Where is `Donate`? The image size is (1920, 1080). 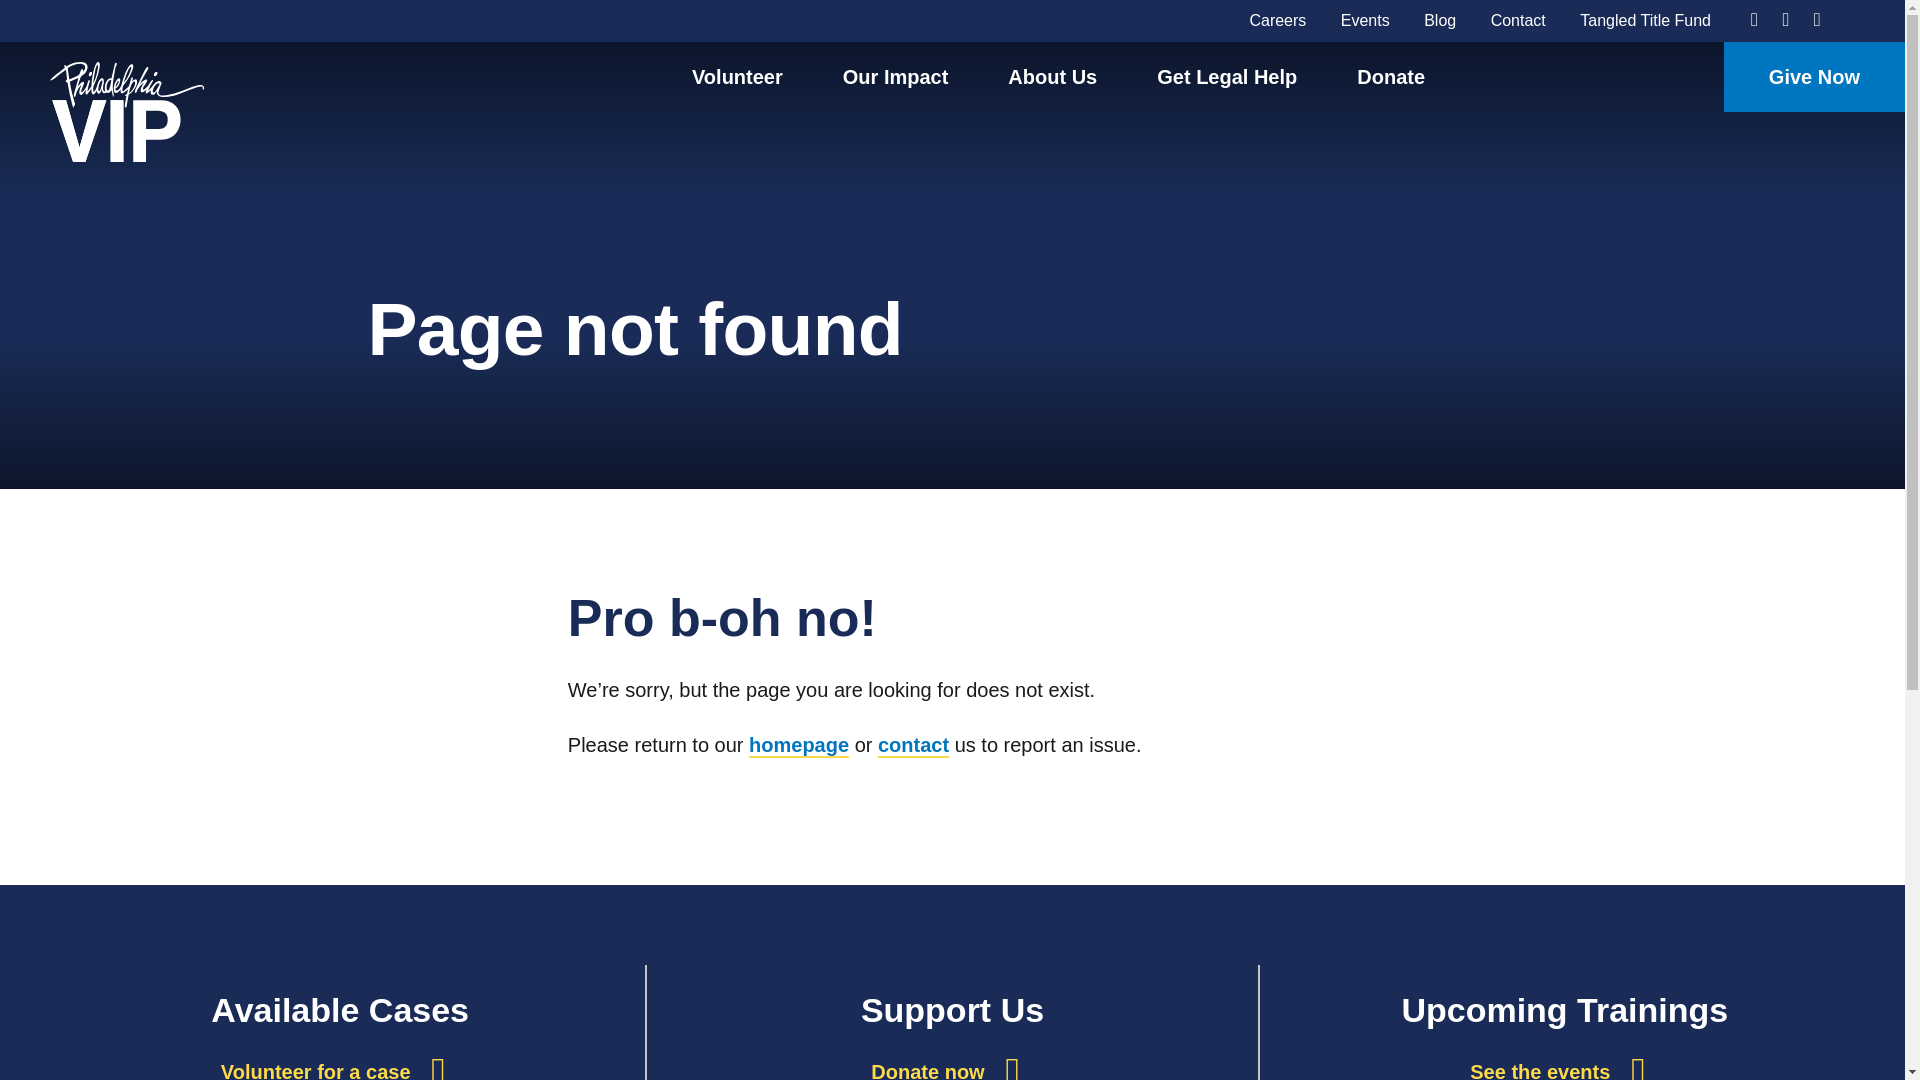 Donate is located at coordinates (1390, 77).